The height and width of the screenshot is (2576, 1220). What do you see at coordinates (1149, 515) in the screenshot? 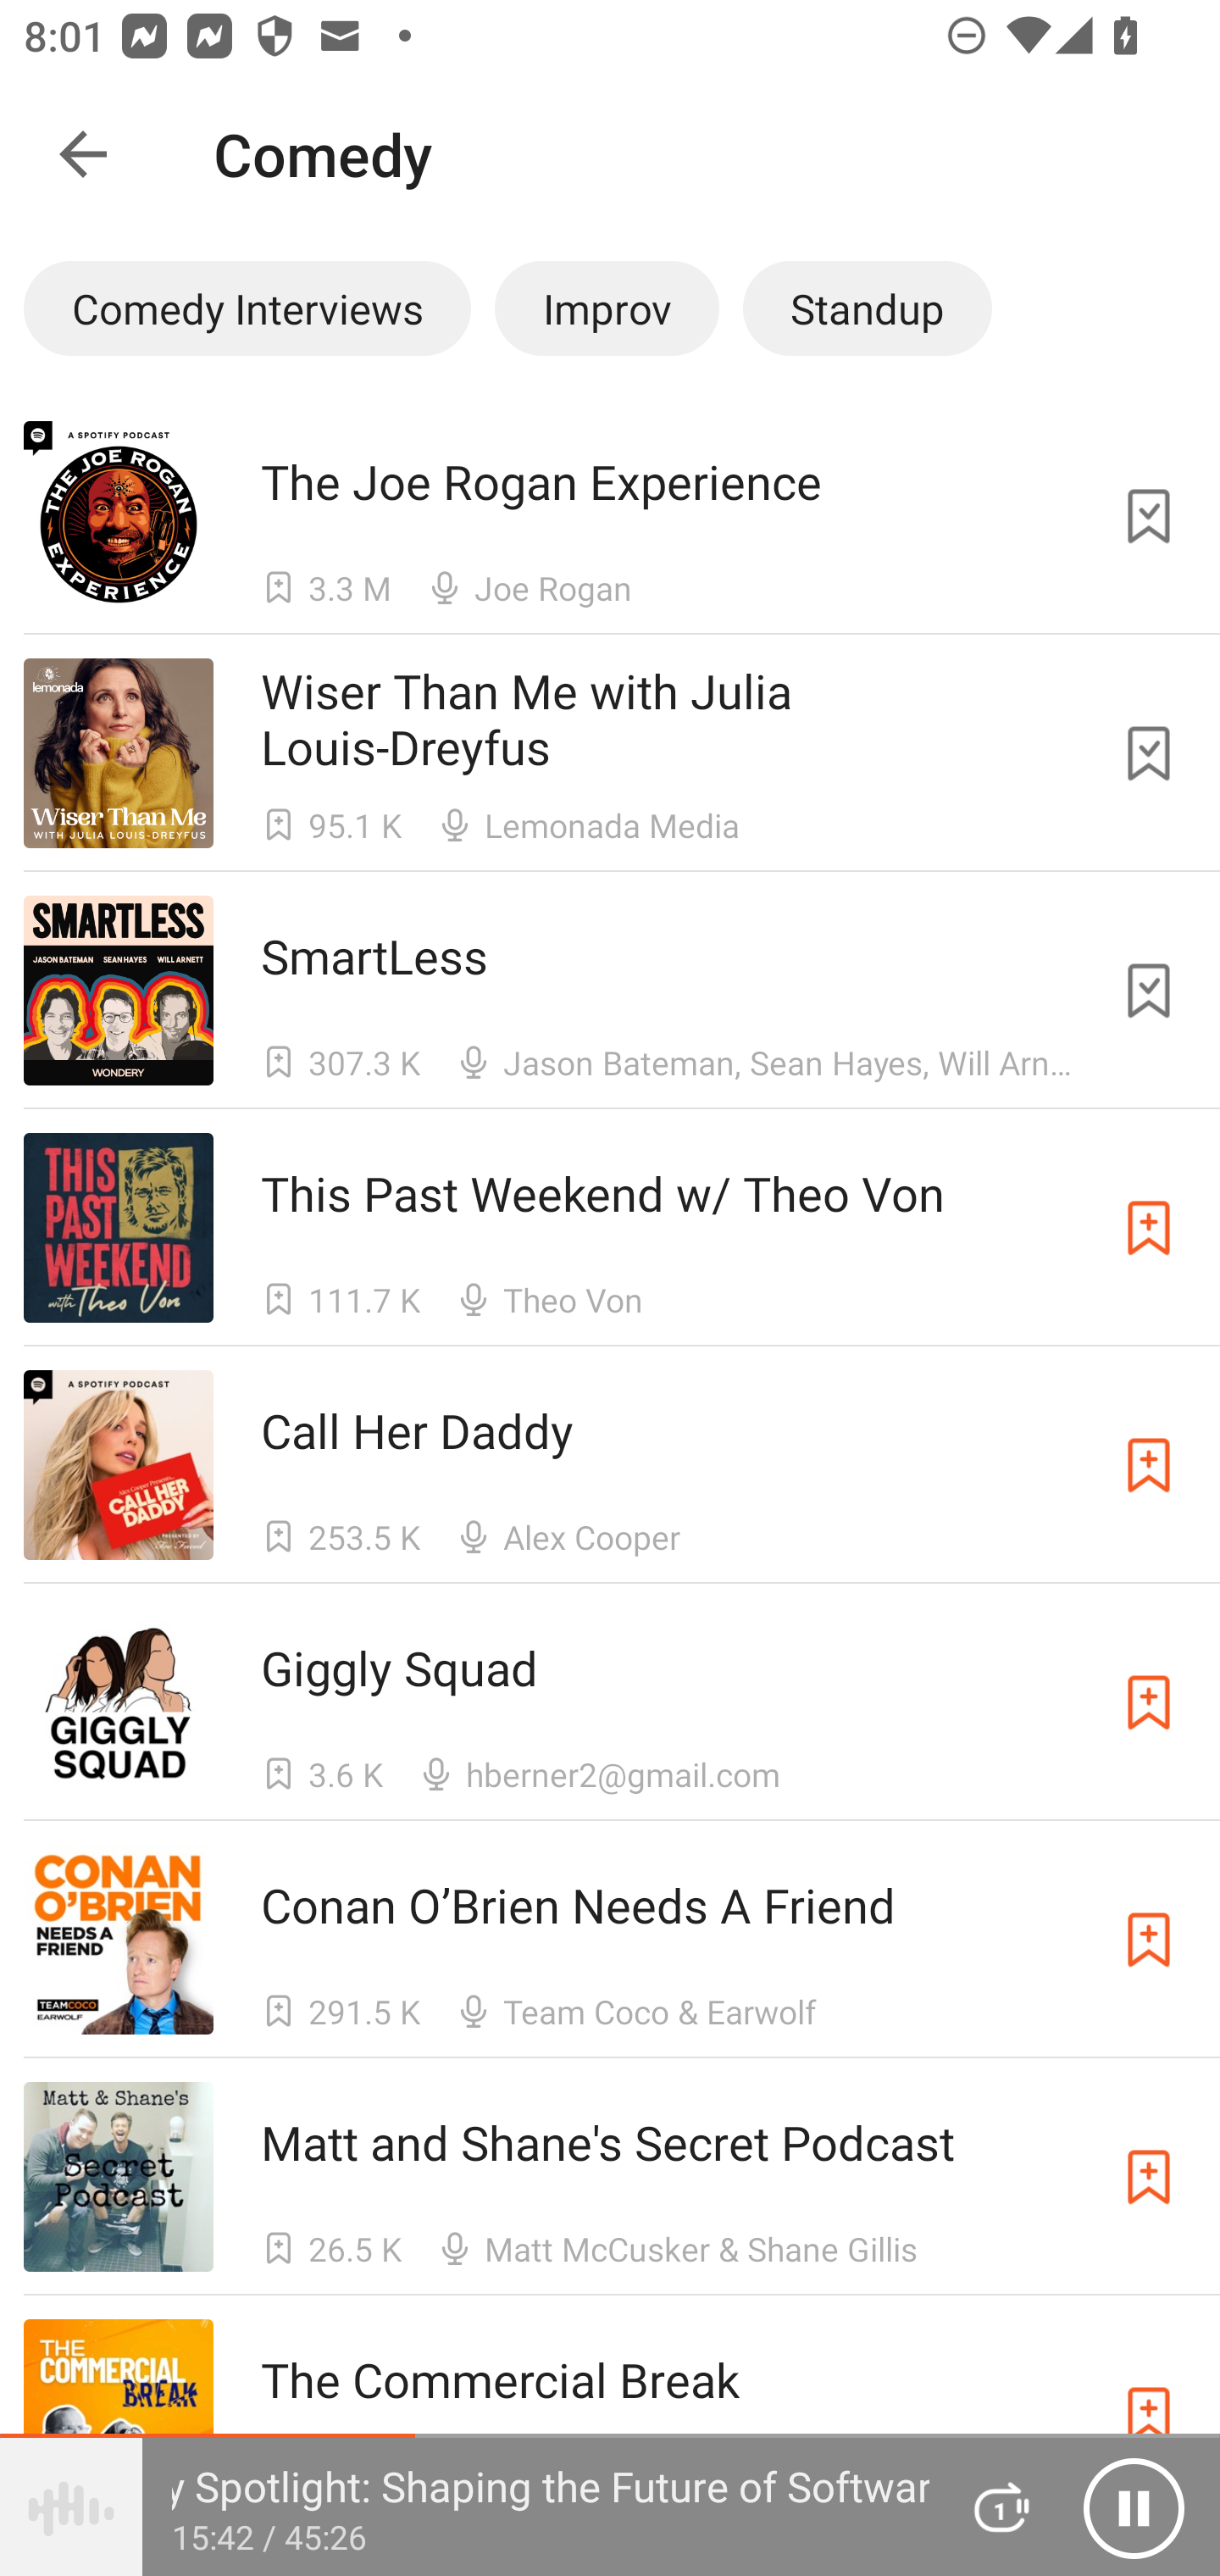
I see `Unsubscribe` at bounding box center [1149, 515].